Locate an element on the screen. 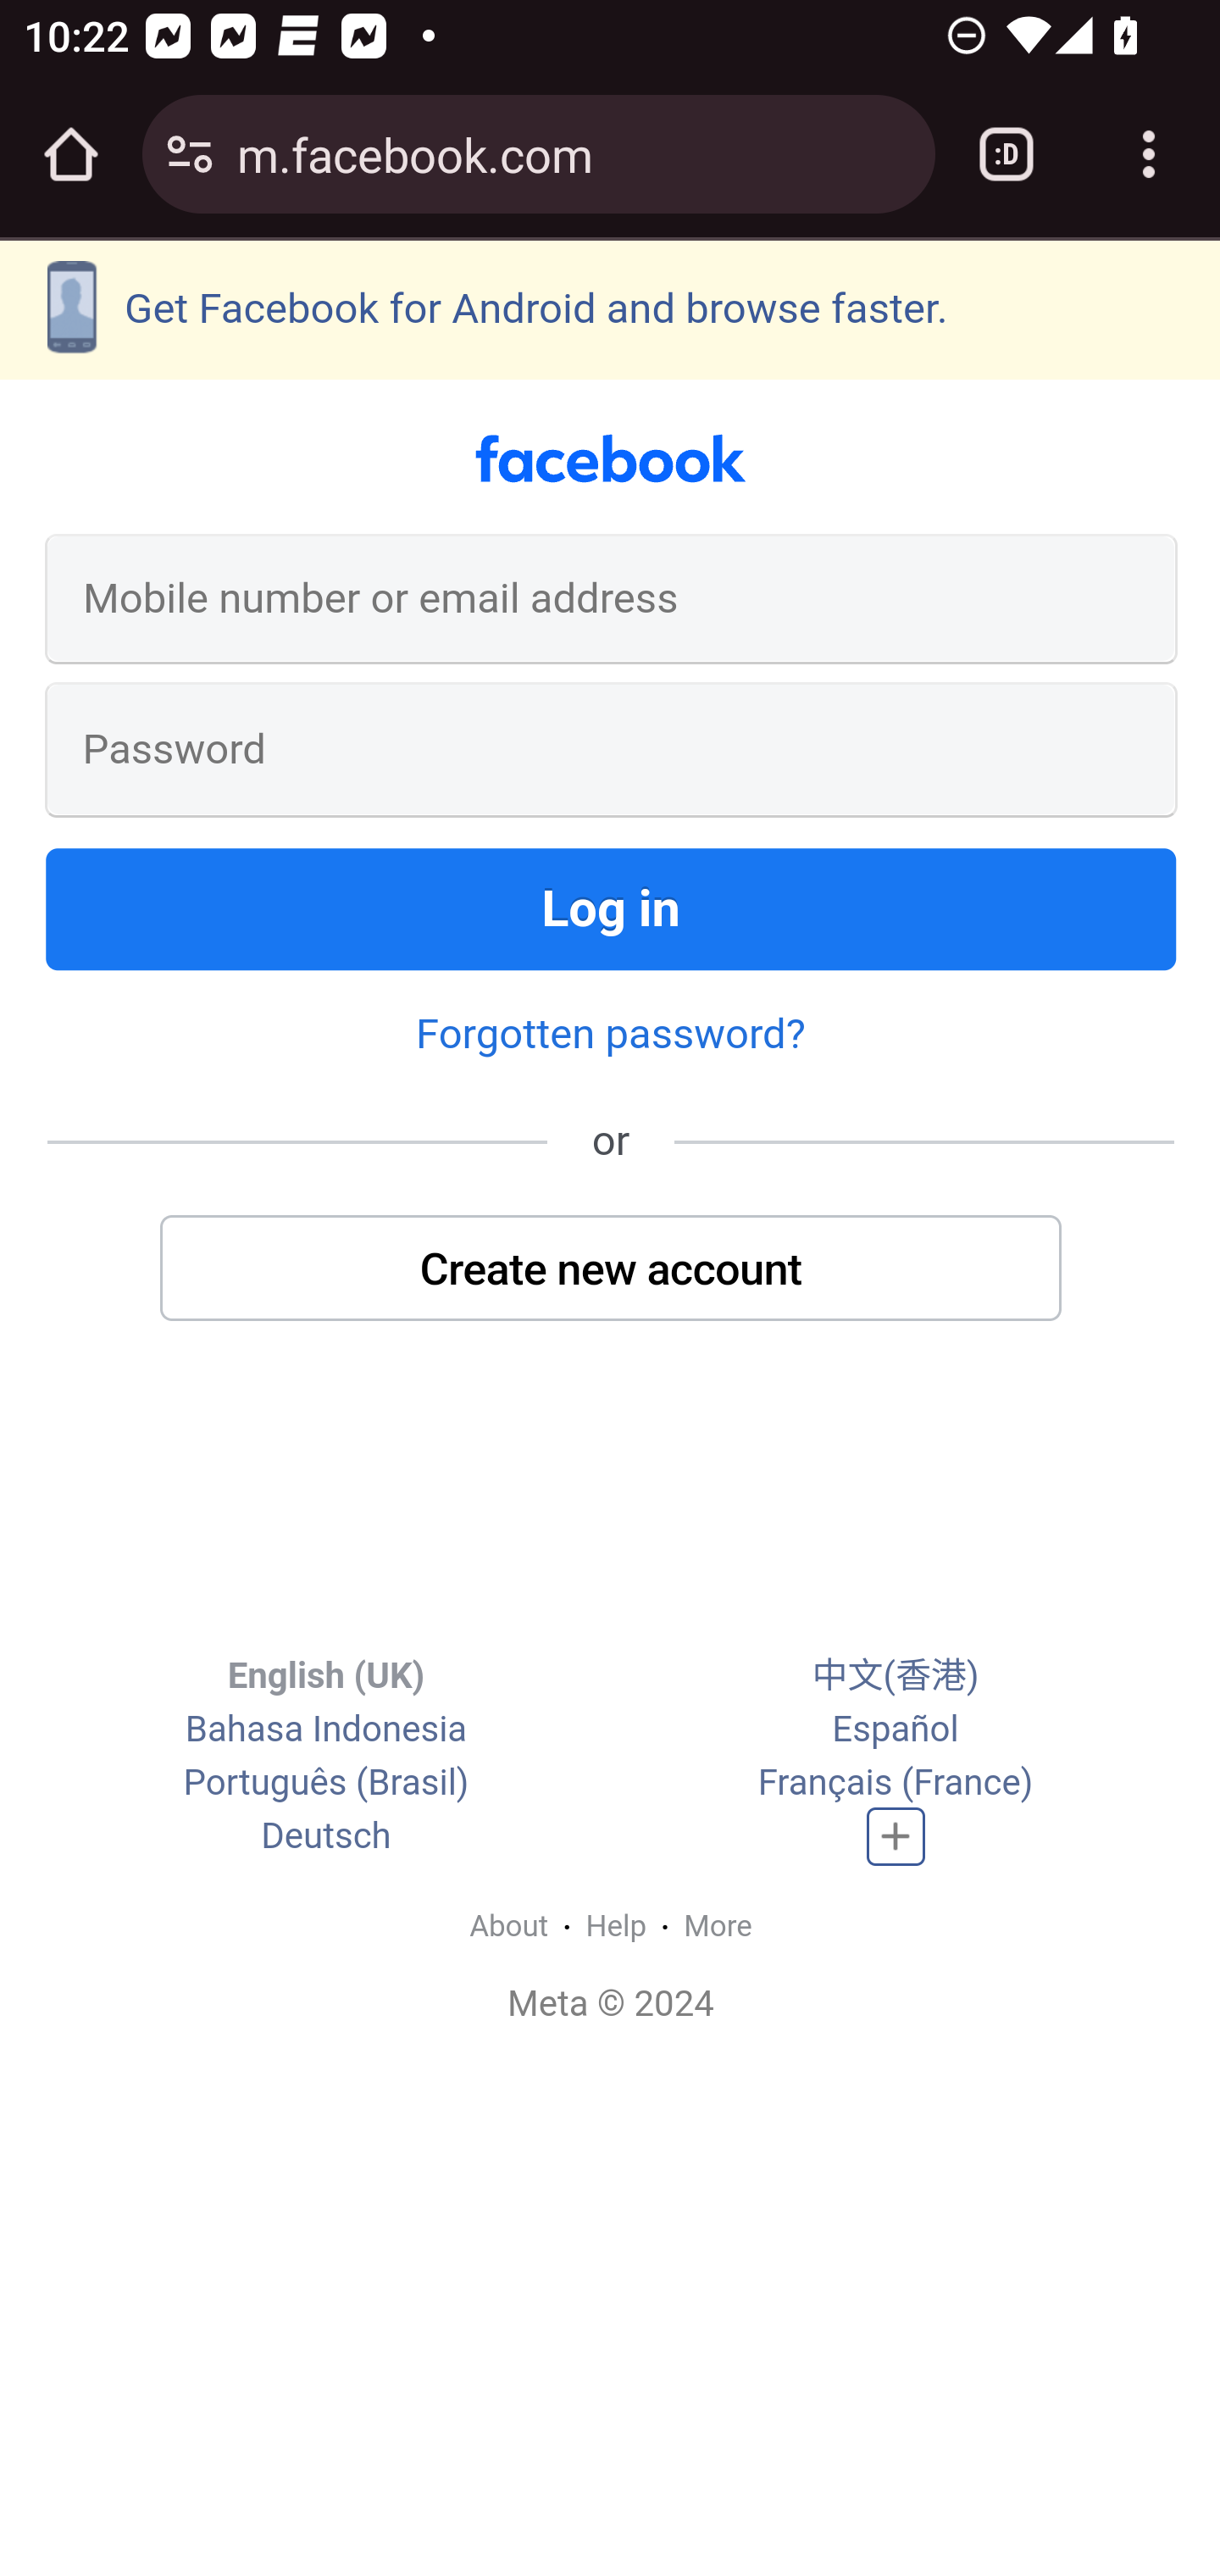 This screenshot has height=2576, width=1220. Forgotten password? is located at coordinates (610, 1032).